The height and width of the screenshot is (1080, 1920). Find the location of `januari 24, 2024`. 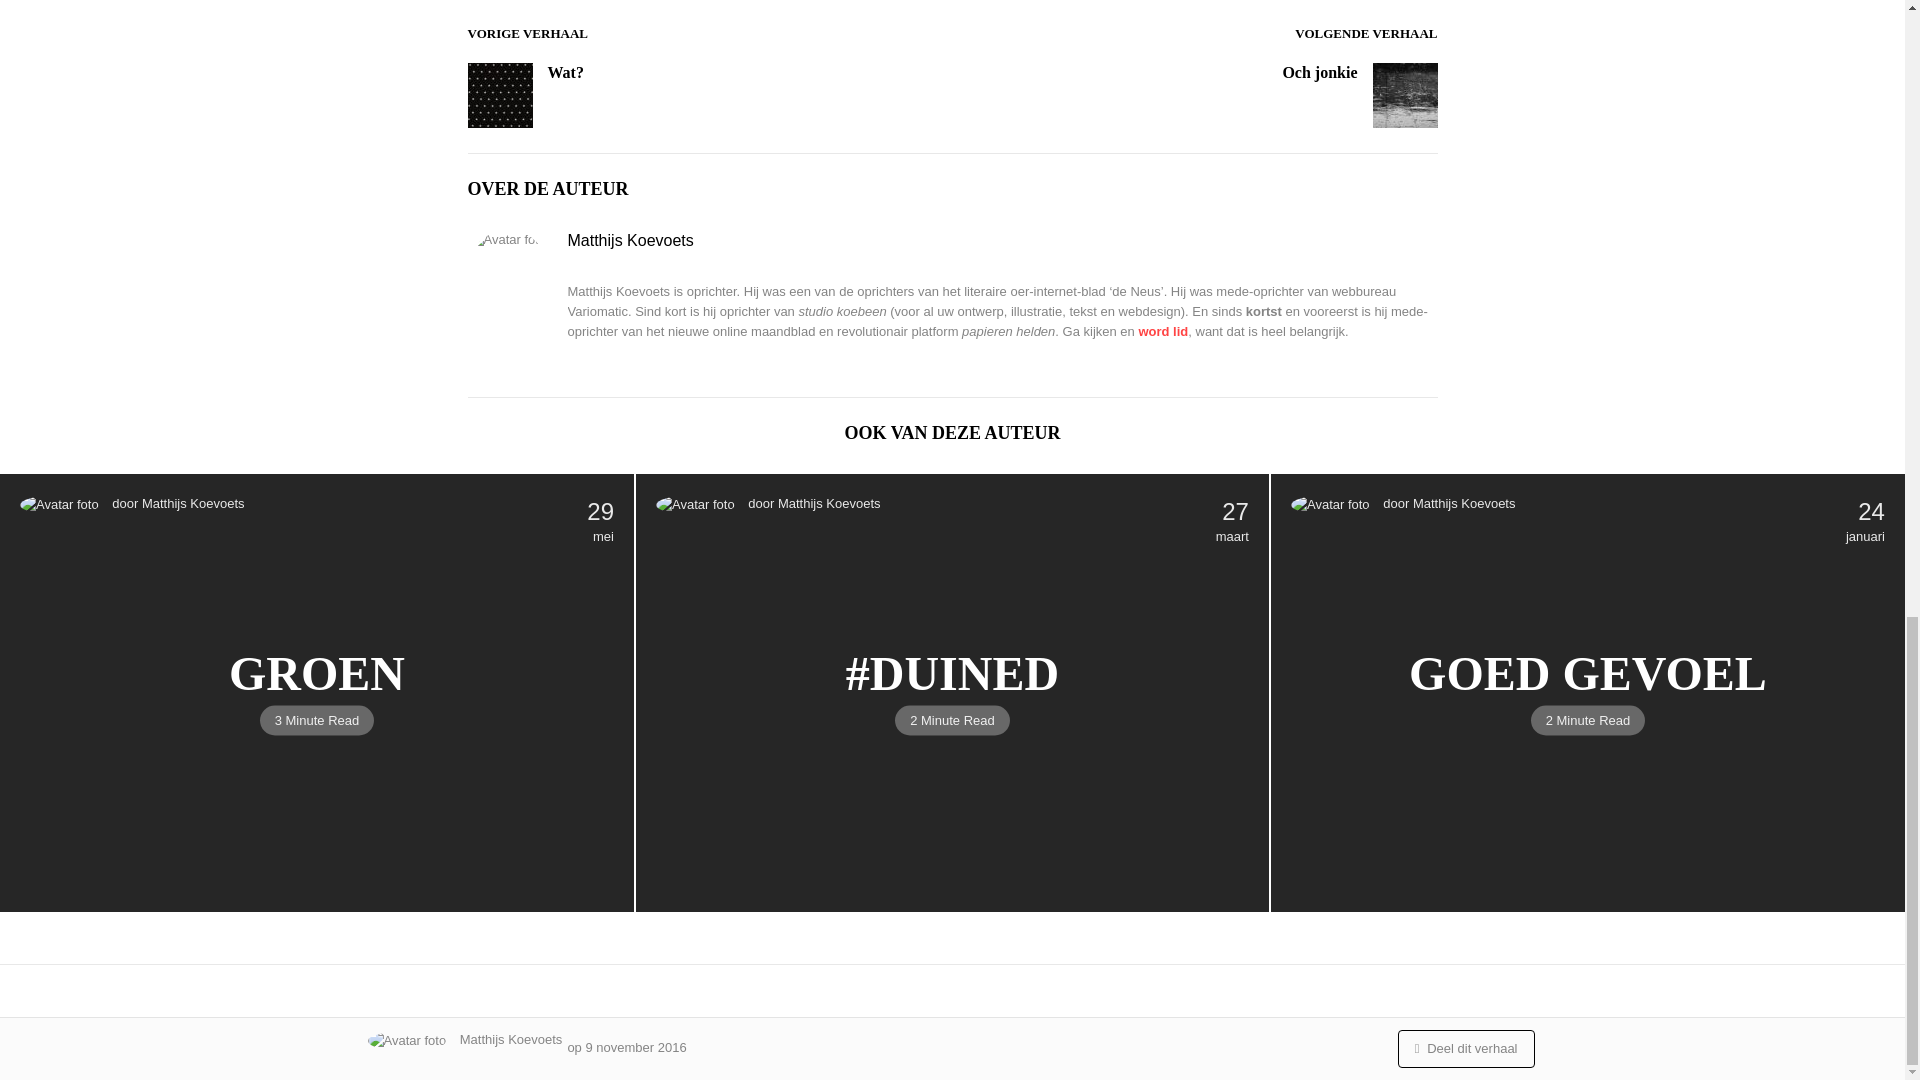

januari 24, 2024 is located at coordinates (1865, 523).